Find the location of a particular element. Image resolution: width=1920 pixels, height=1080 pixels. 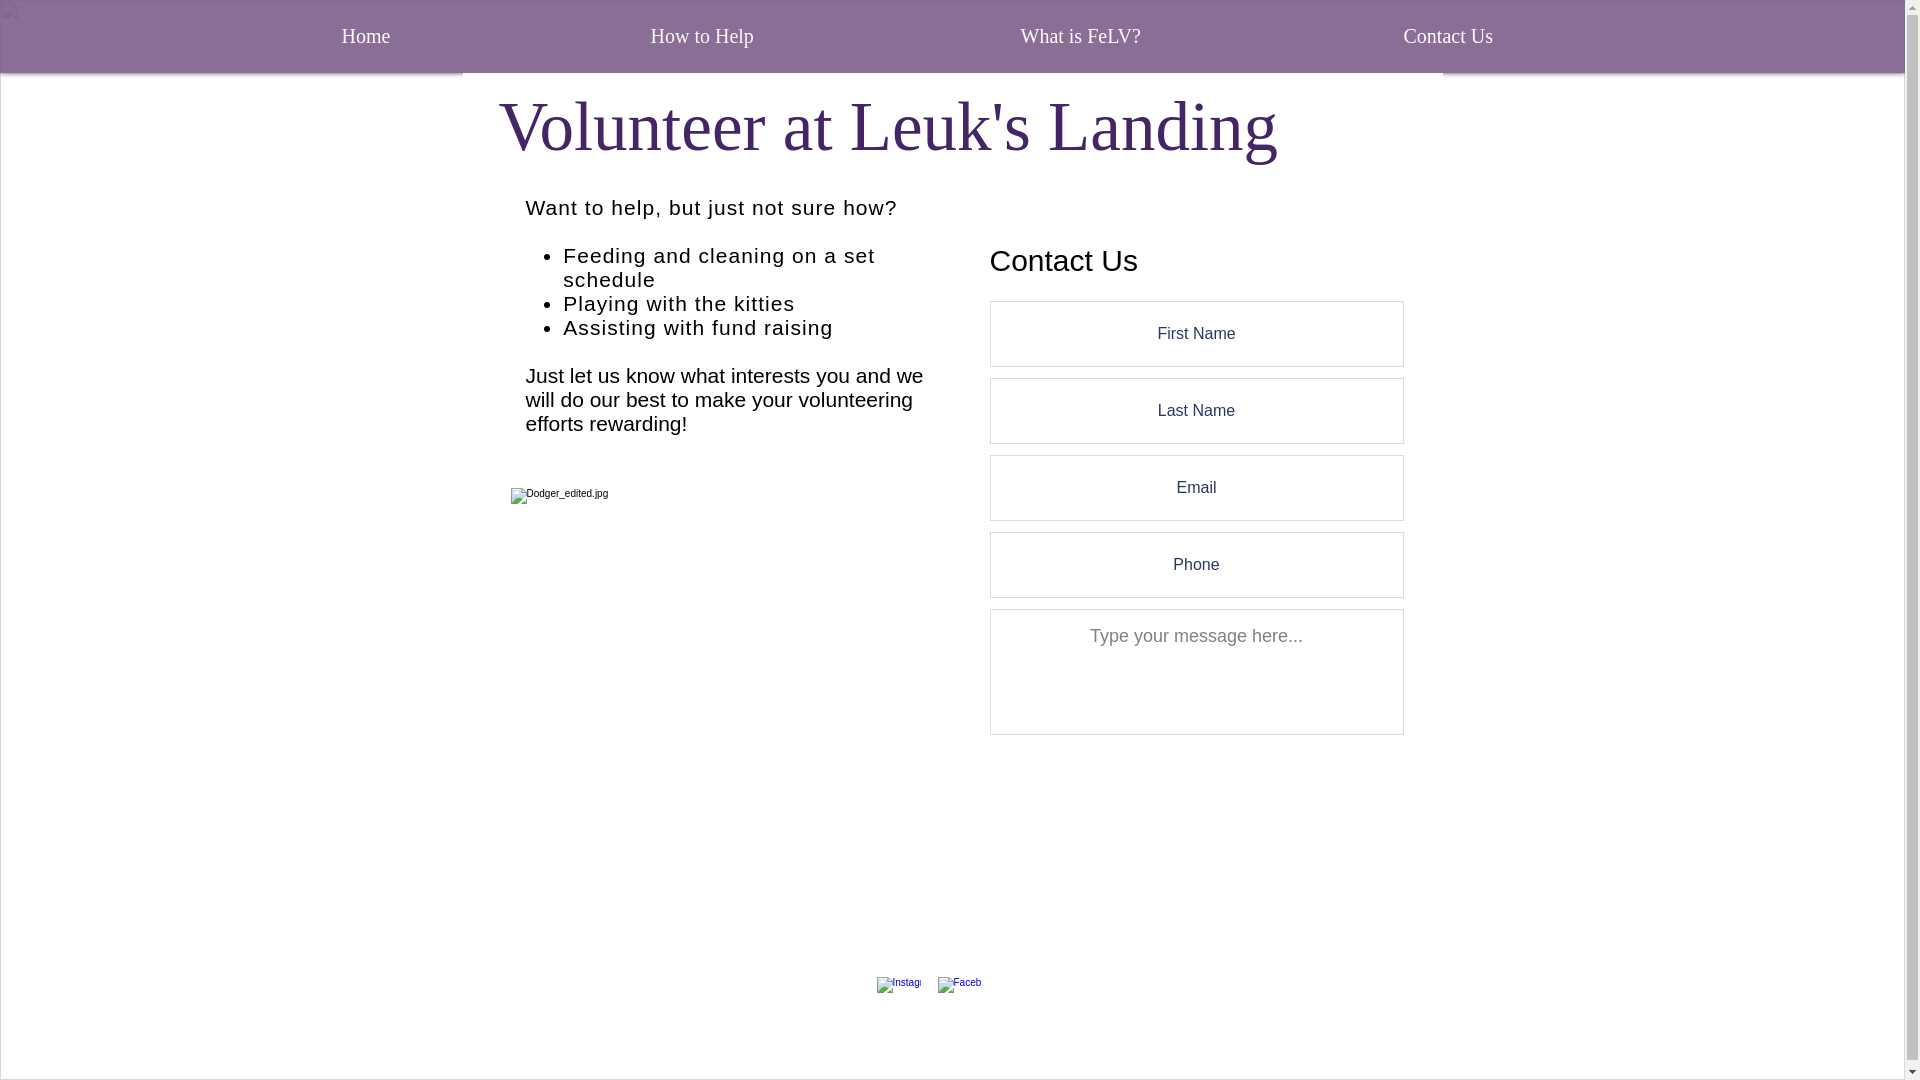

Contact Us is located at coordinates (1566, 35).